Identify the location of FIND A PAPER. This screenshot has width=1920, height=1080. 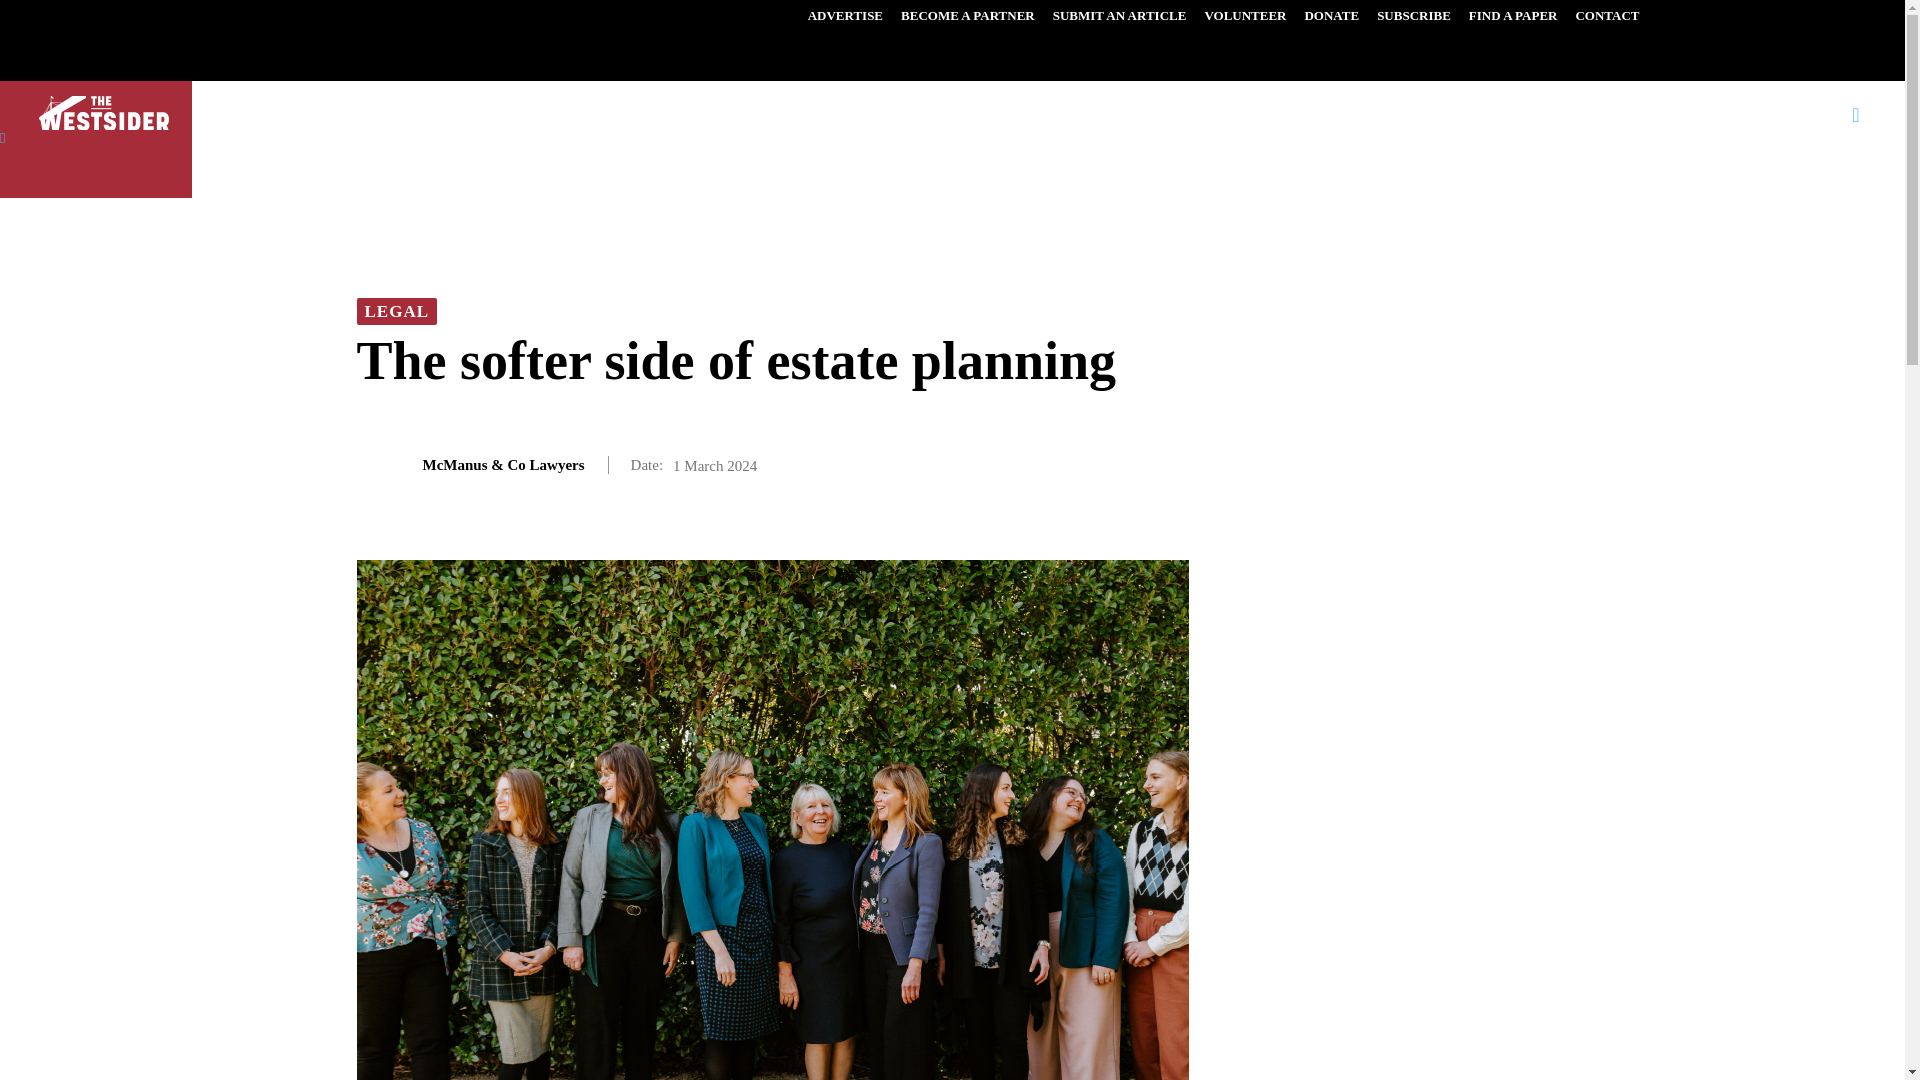
(1512, 16).